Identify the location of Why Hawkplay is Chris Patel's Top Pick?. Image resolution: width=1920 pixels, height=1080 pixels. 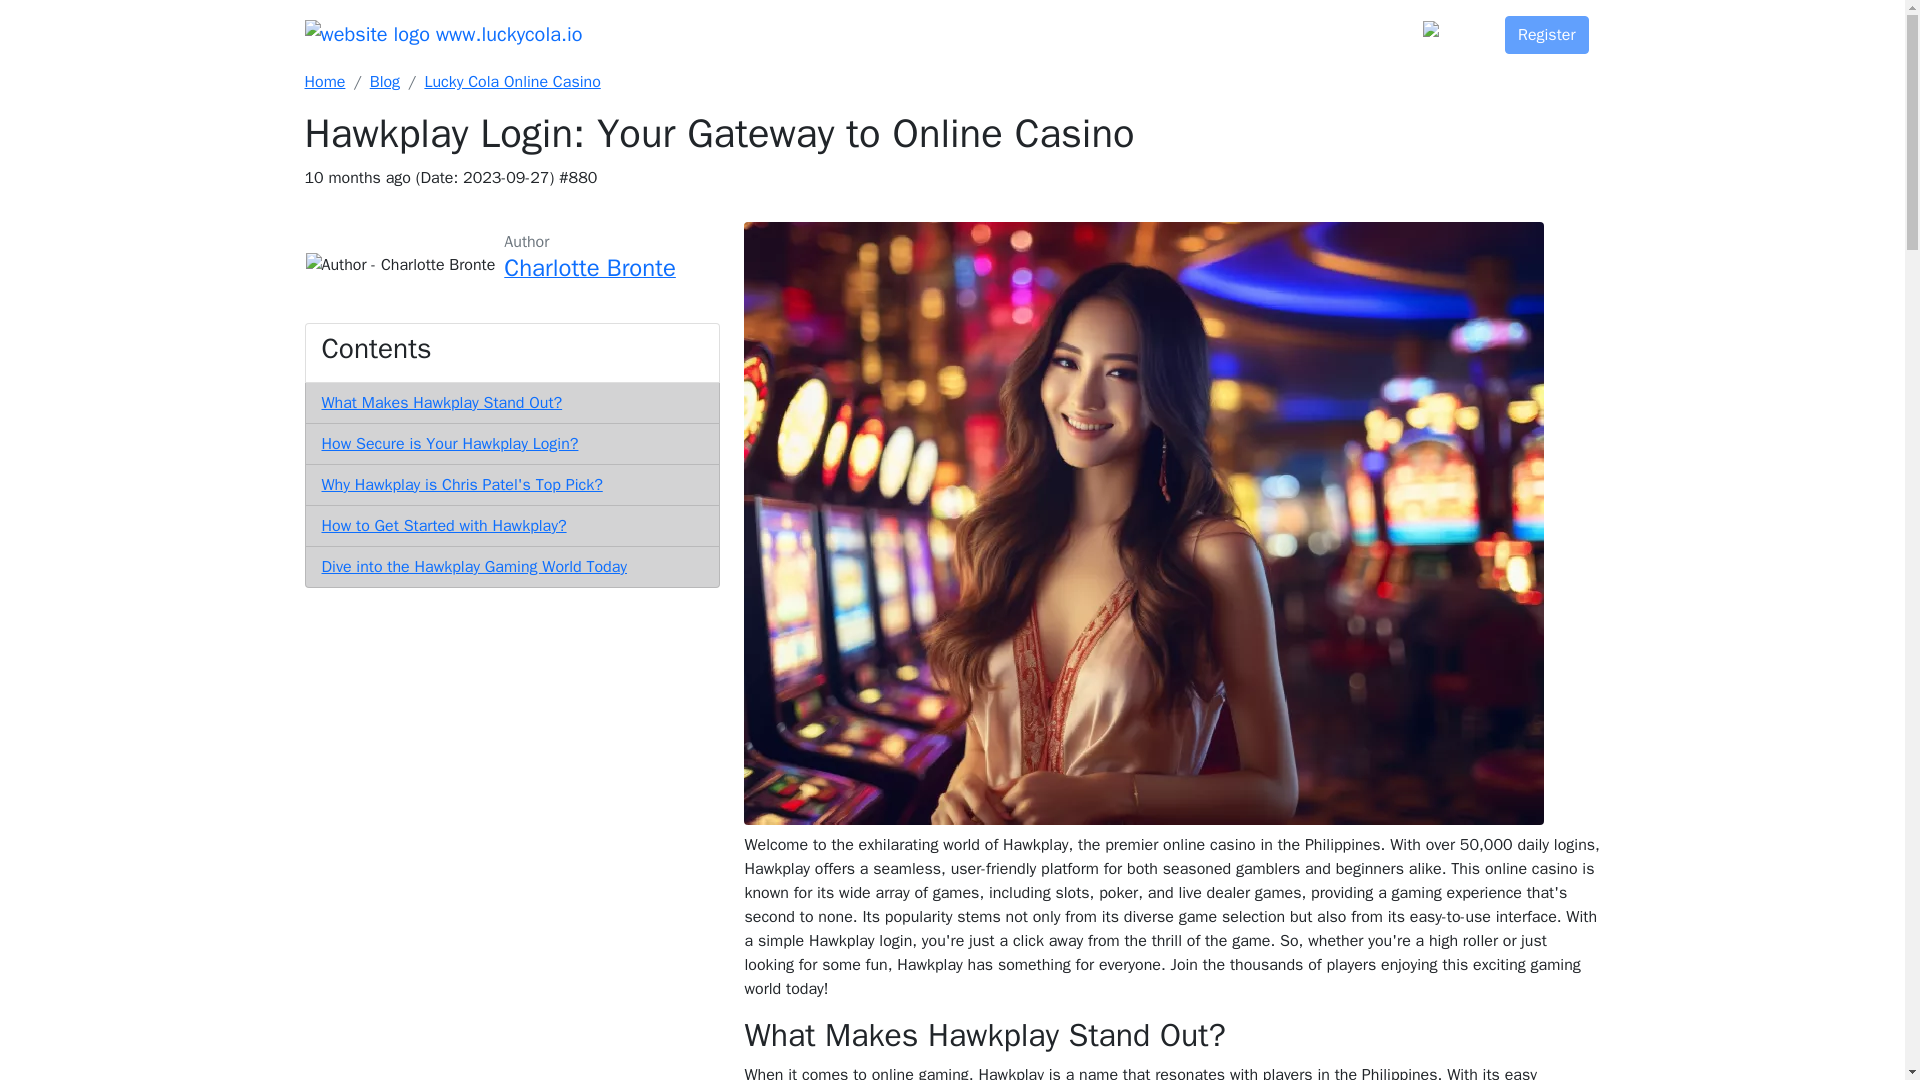
(462, 484).